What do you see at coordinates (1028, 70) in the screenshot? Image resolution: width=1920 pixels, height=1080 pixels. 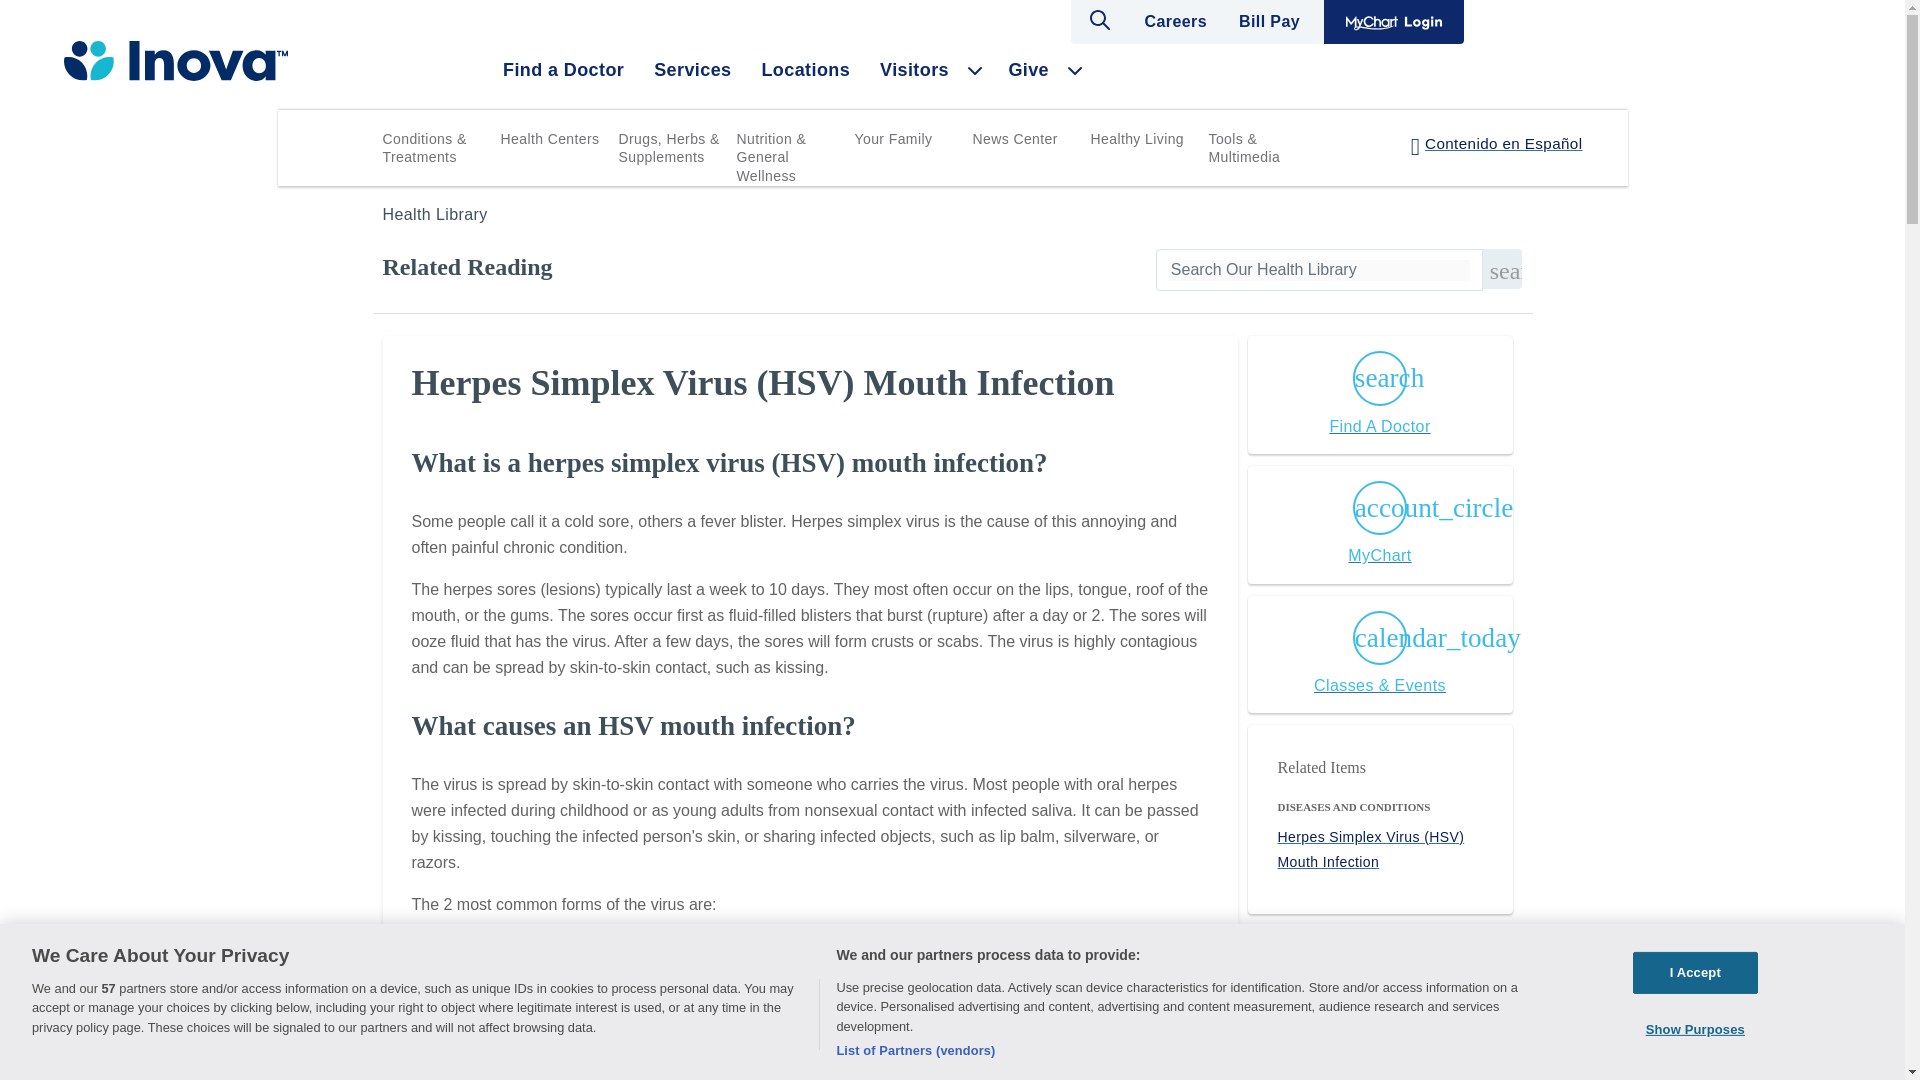 I see `Give` at bounding box center [1028, 70].